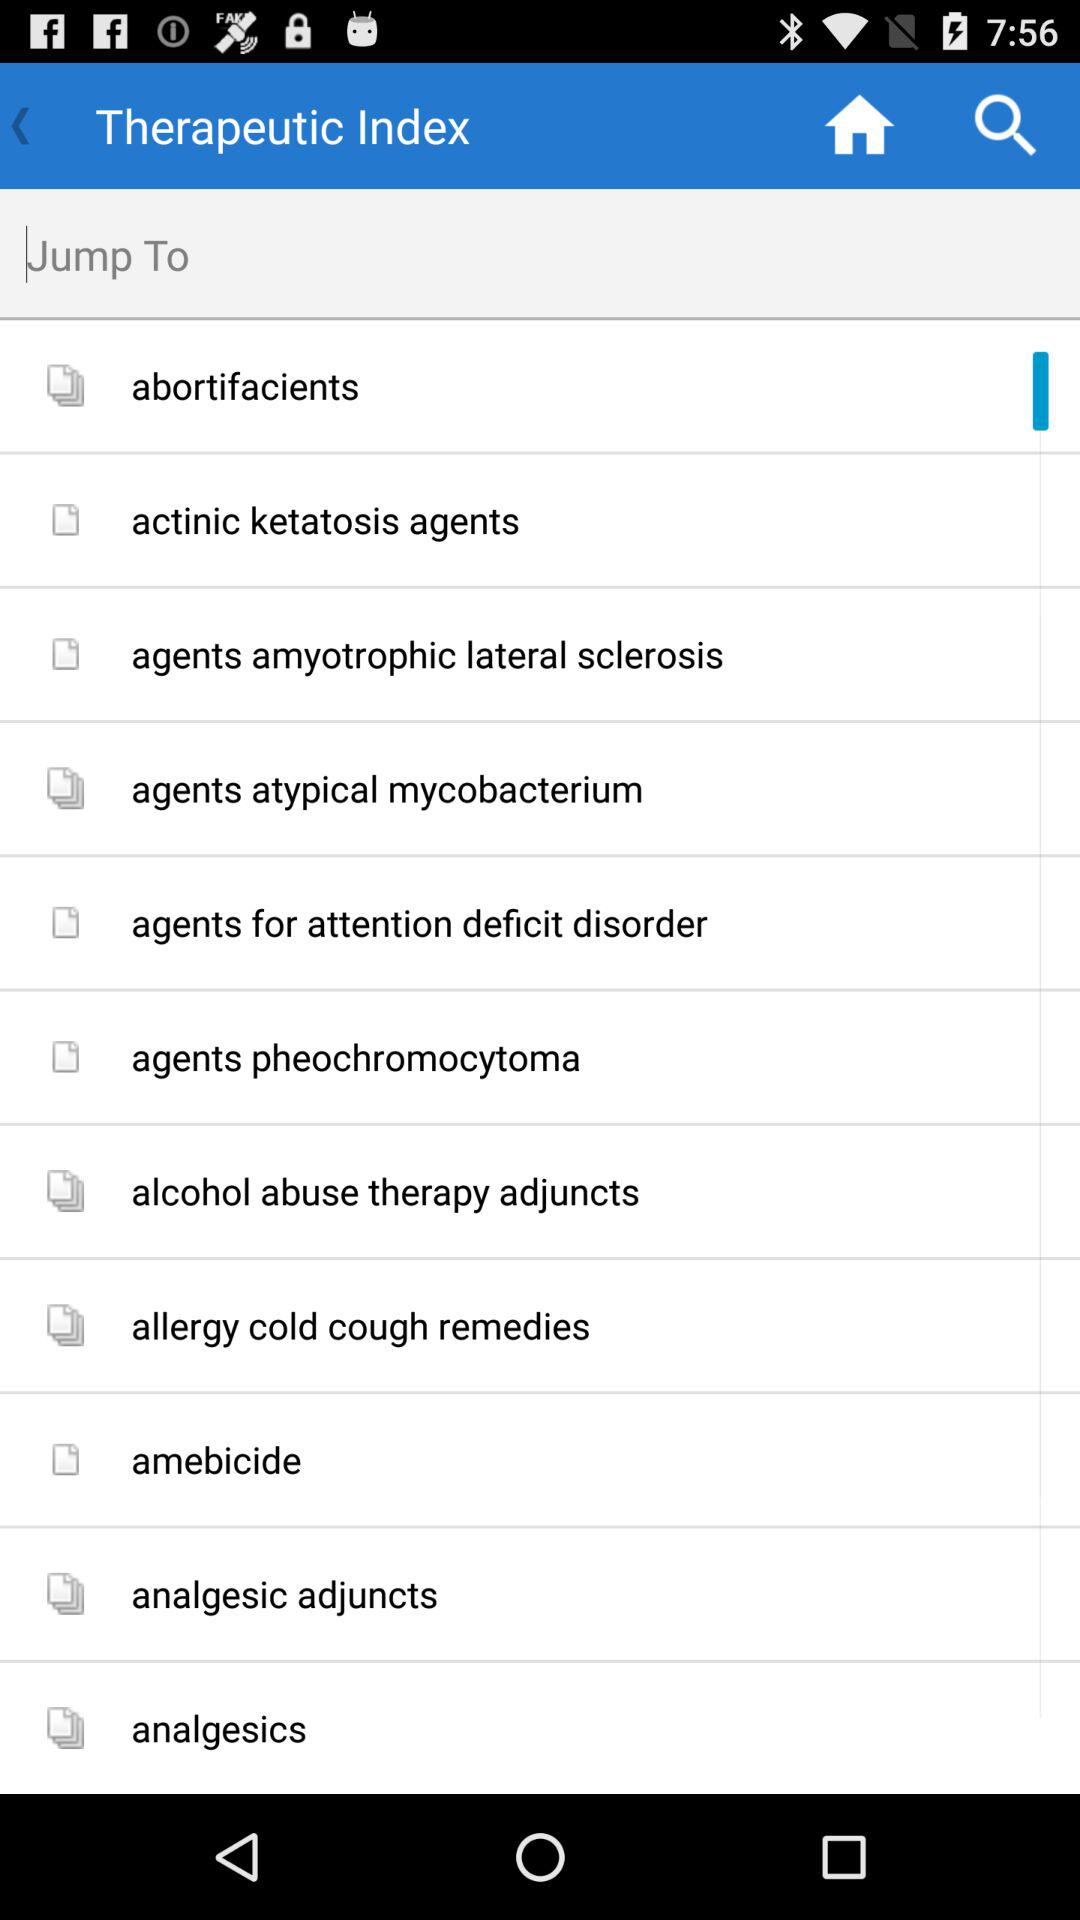  What do you see at coordinates (598, 1191) in the screenshot?
I see `click alcohol abuse therapy icon` at bounding box center [598, 1191].